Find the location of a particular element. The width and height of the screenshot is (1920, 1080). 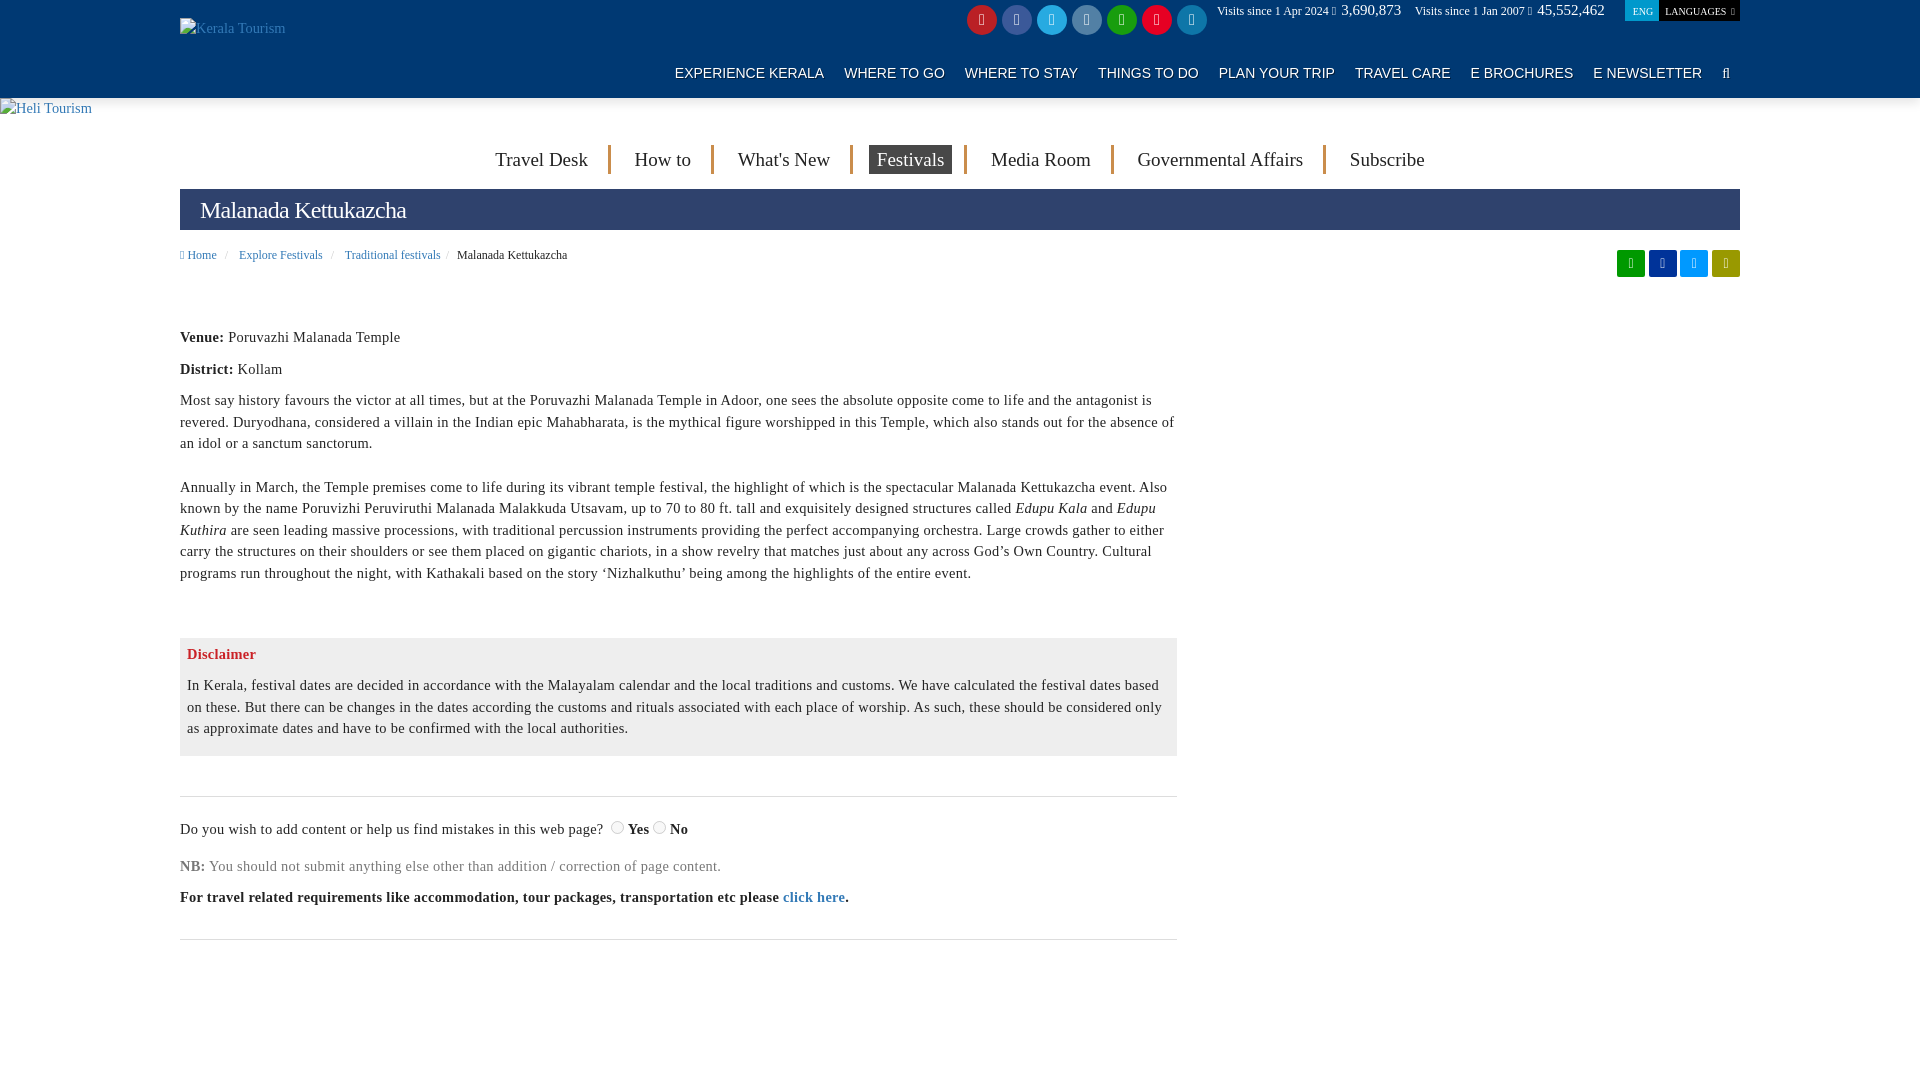

Home is located at coordinates (198, 255).